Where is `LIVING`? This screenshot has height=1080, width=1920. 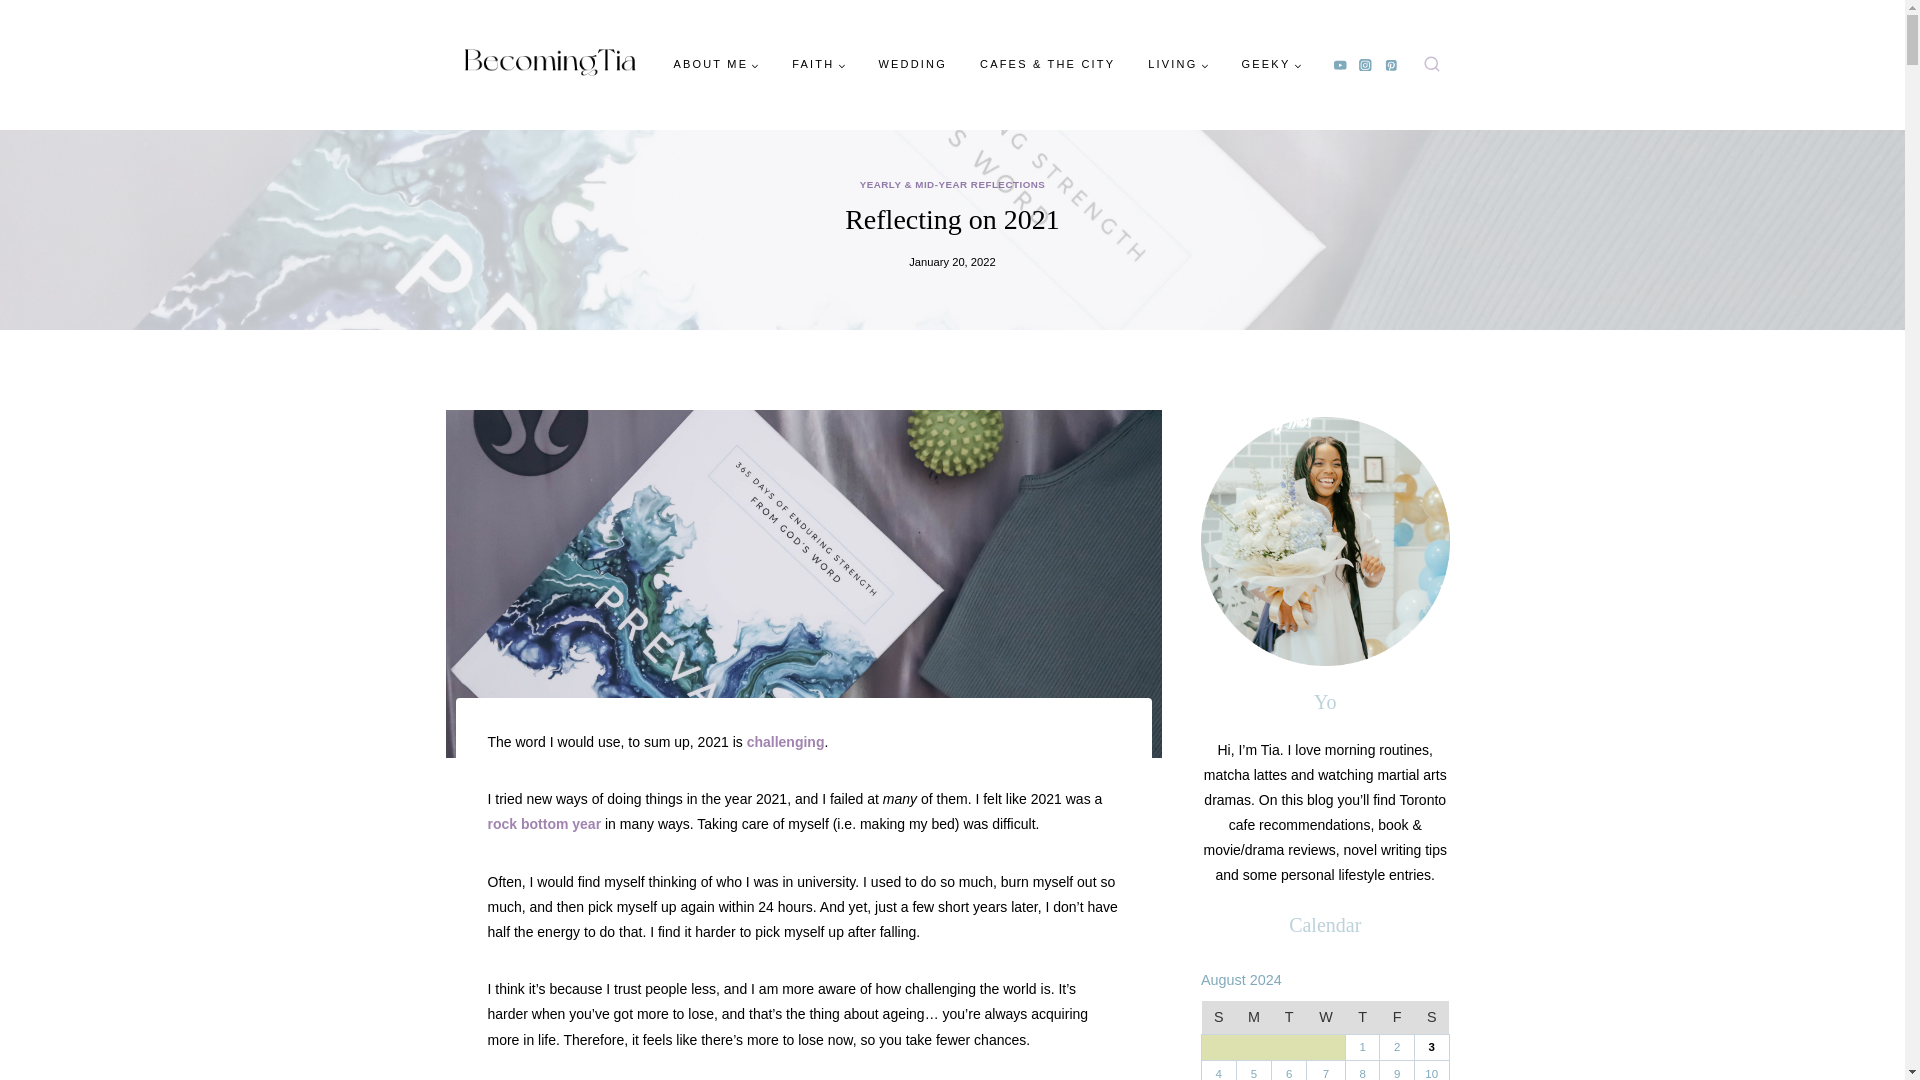
LIVING is located at coordinates (1178, 64).